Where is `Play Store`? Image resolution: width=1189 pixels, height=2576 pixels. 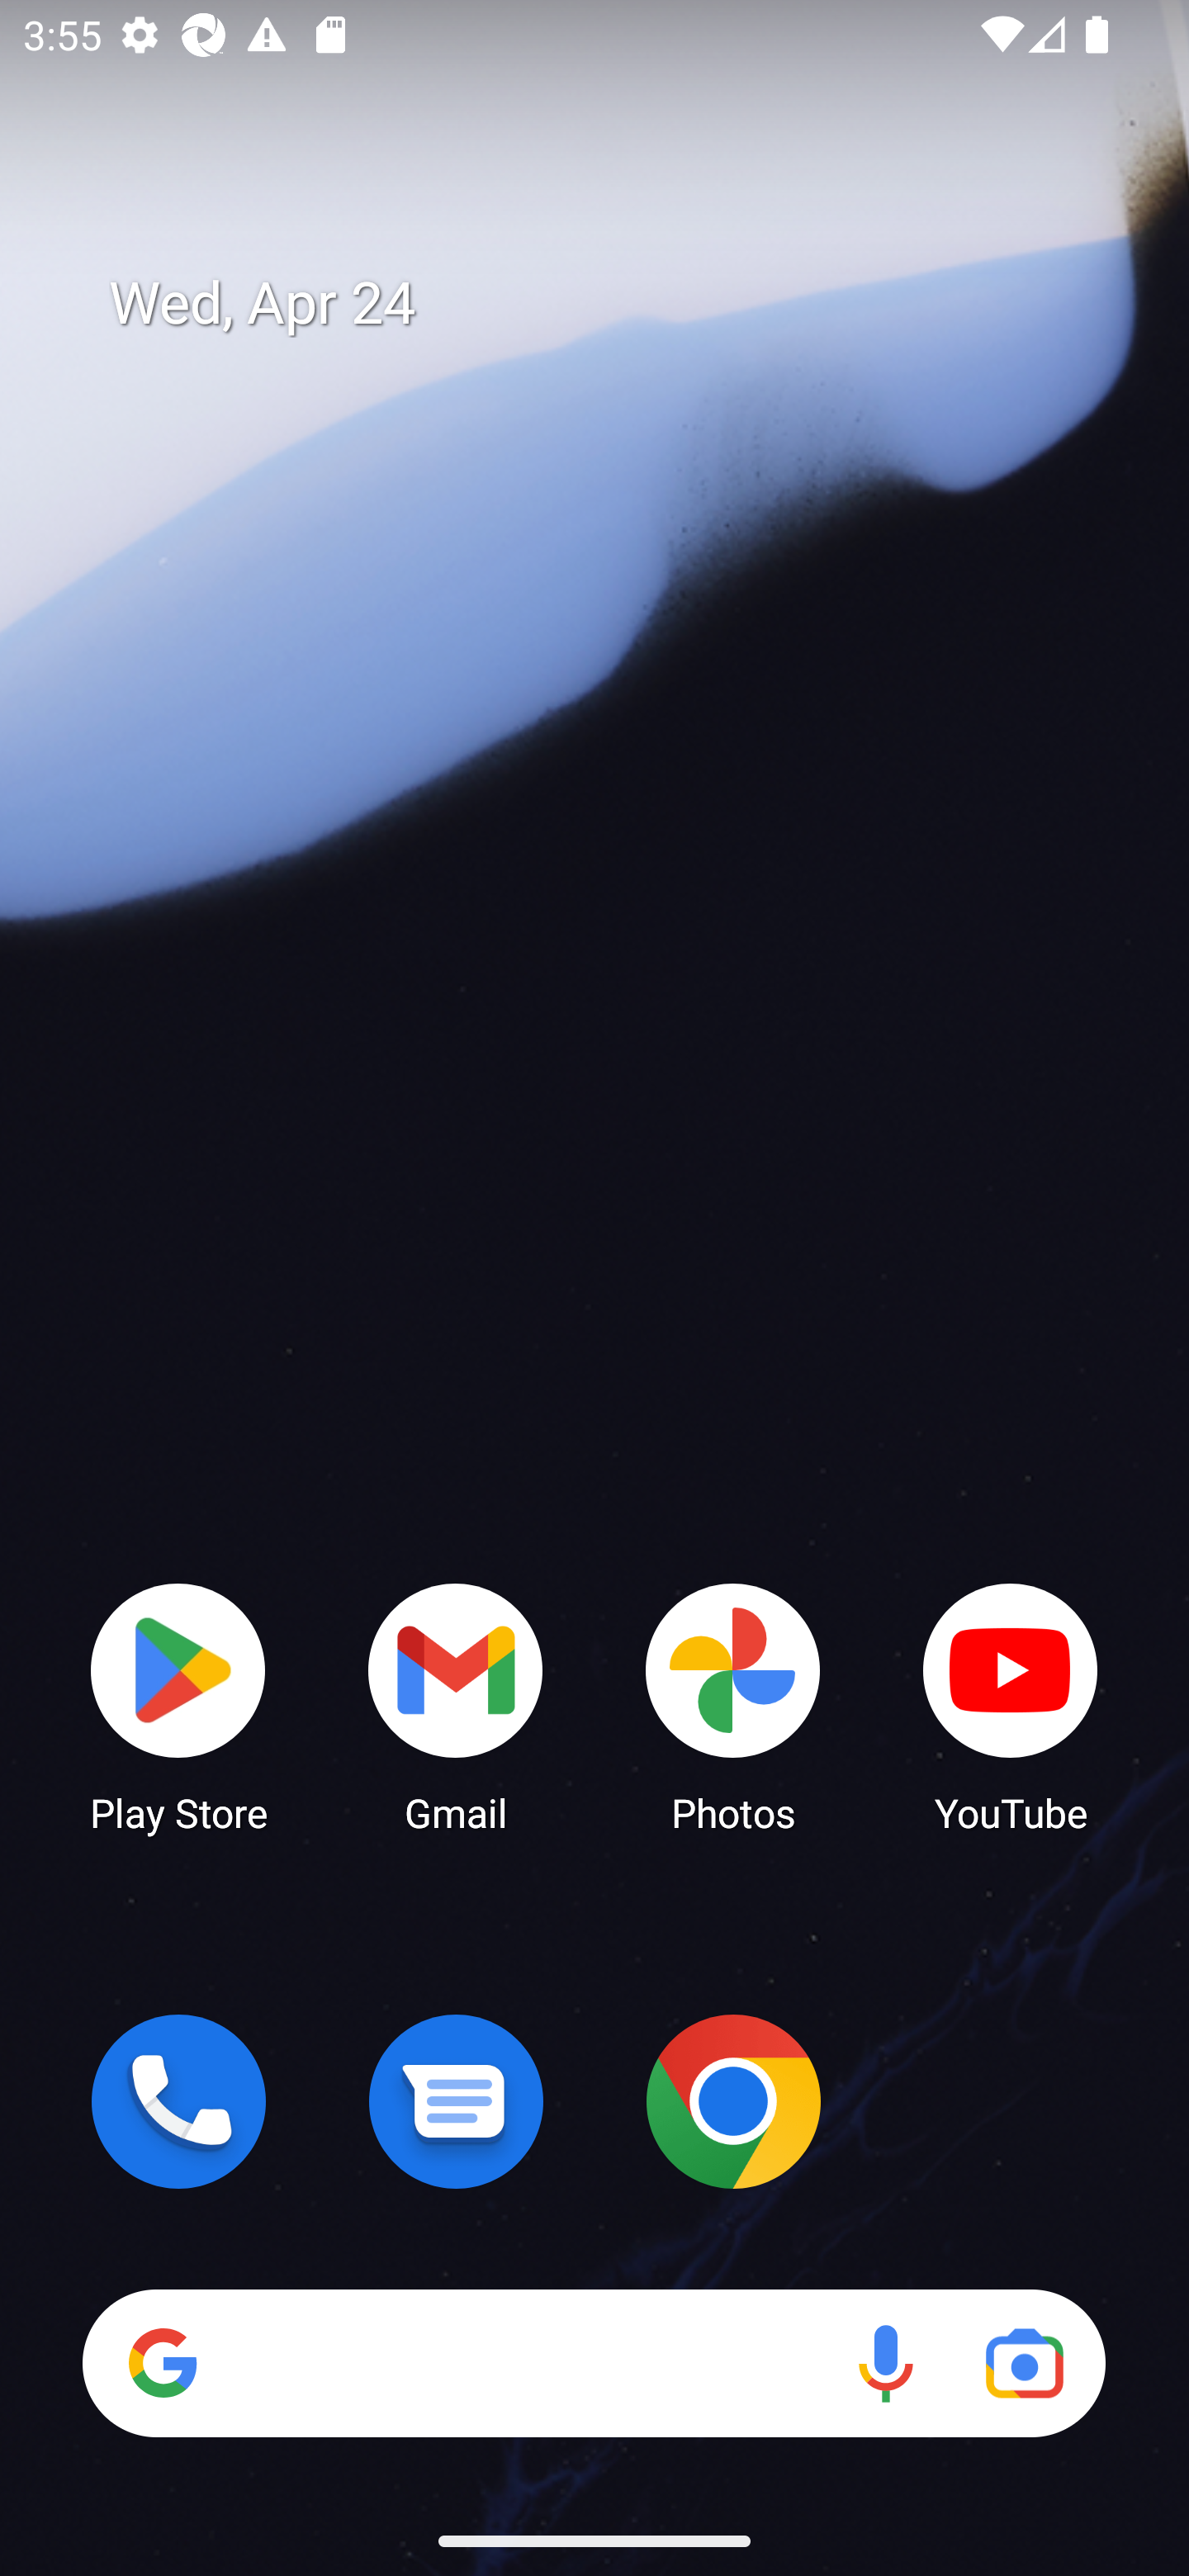 Play Store is located at coordinates (178, 1706).